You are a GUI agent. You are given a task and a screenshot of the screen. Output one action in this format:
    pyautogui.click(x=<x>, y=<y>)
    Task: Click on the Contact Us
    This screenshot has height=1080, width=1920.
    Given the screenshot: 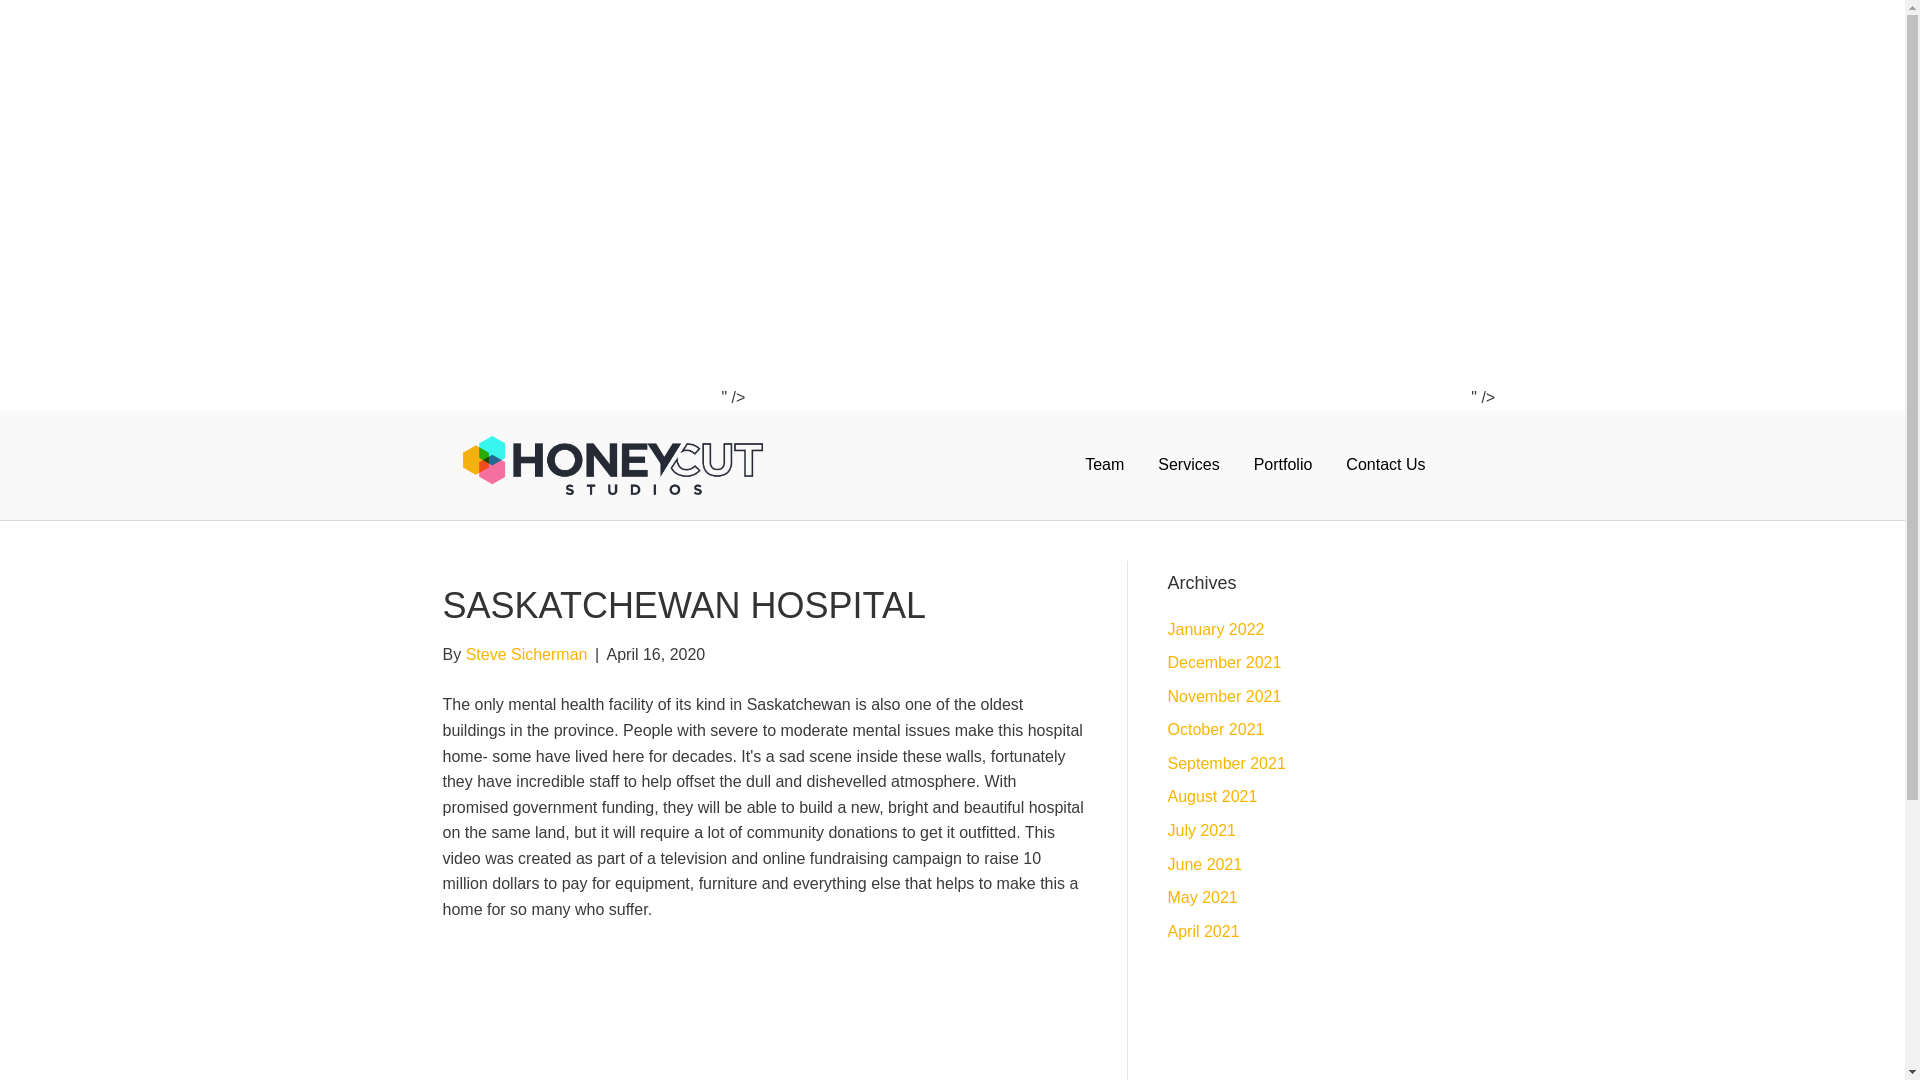 What is the action you would take?
    pyautogui.click(x=1384, y=464)
    